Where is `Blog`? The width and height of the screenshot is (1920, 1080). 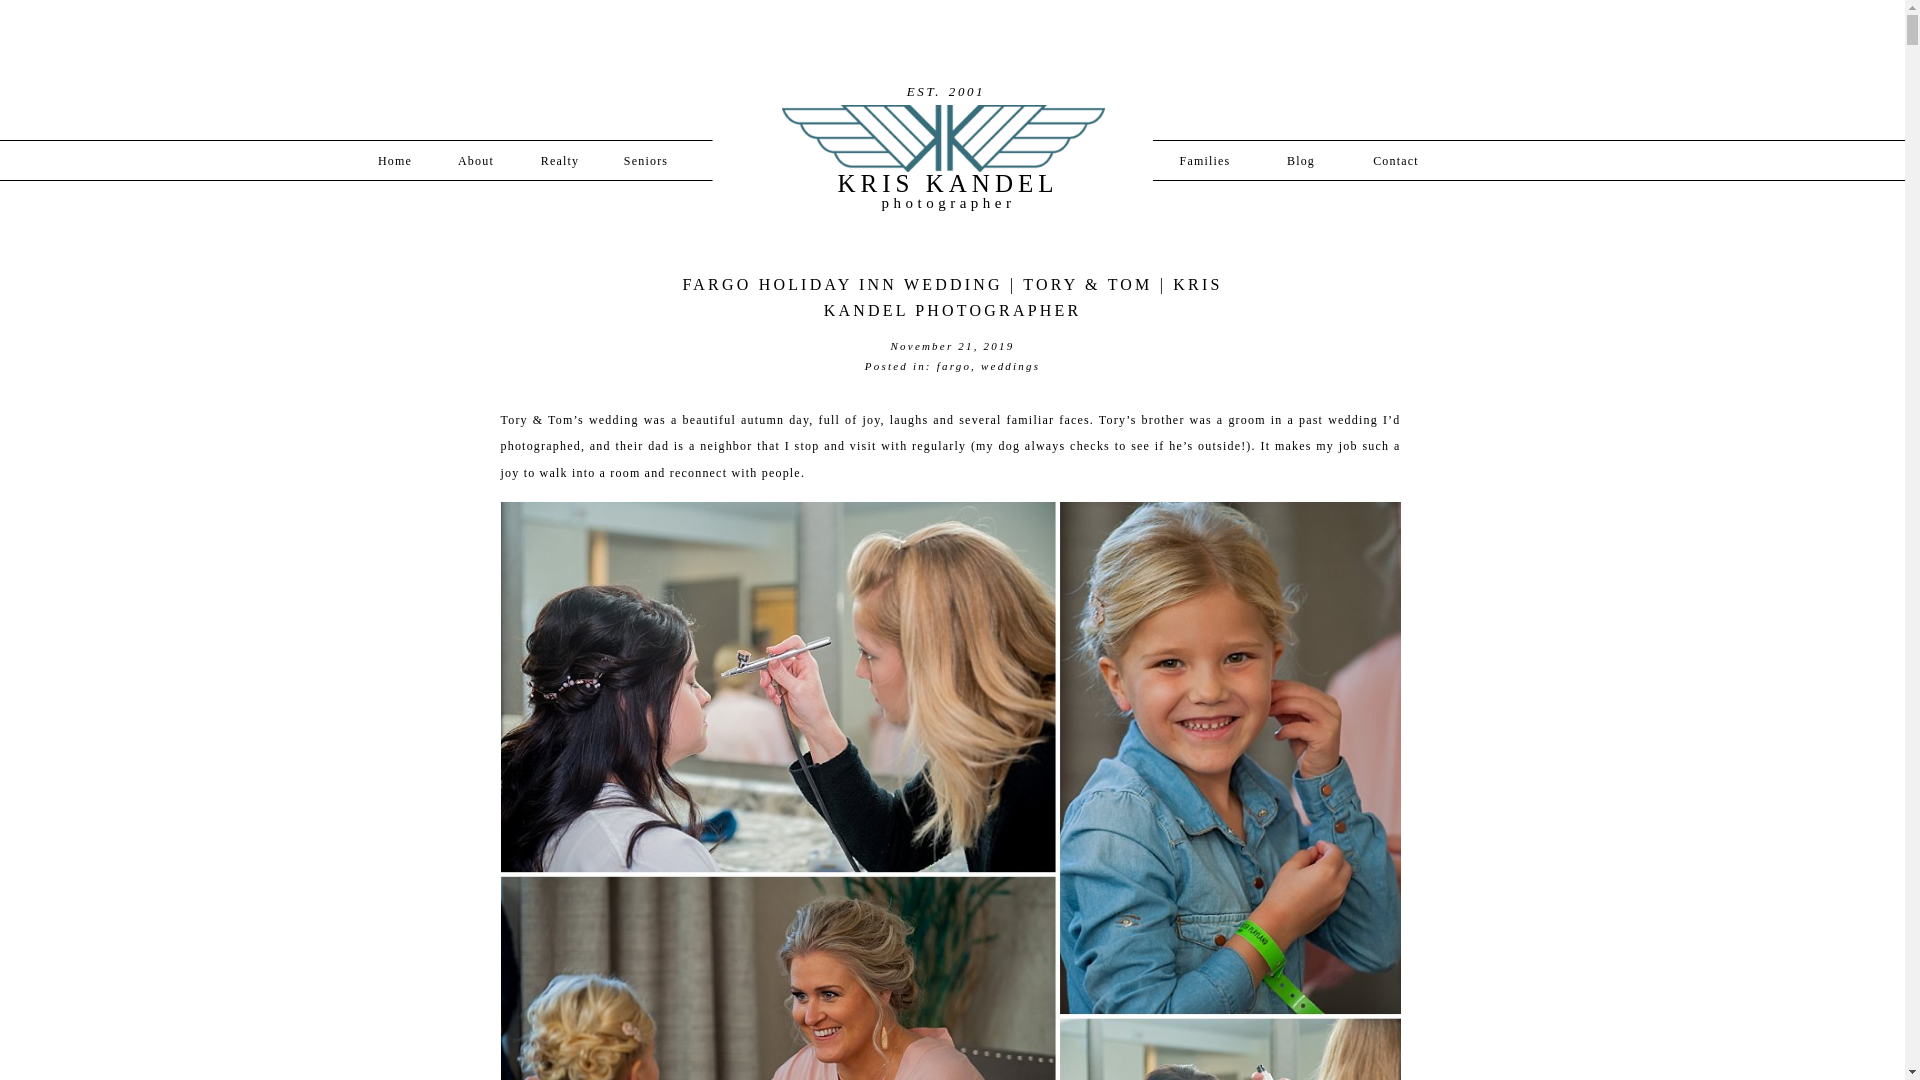 Blog is located at coordinates (1300, 157).